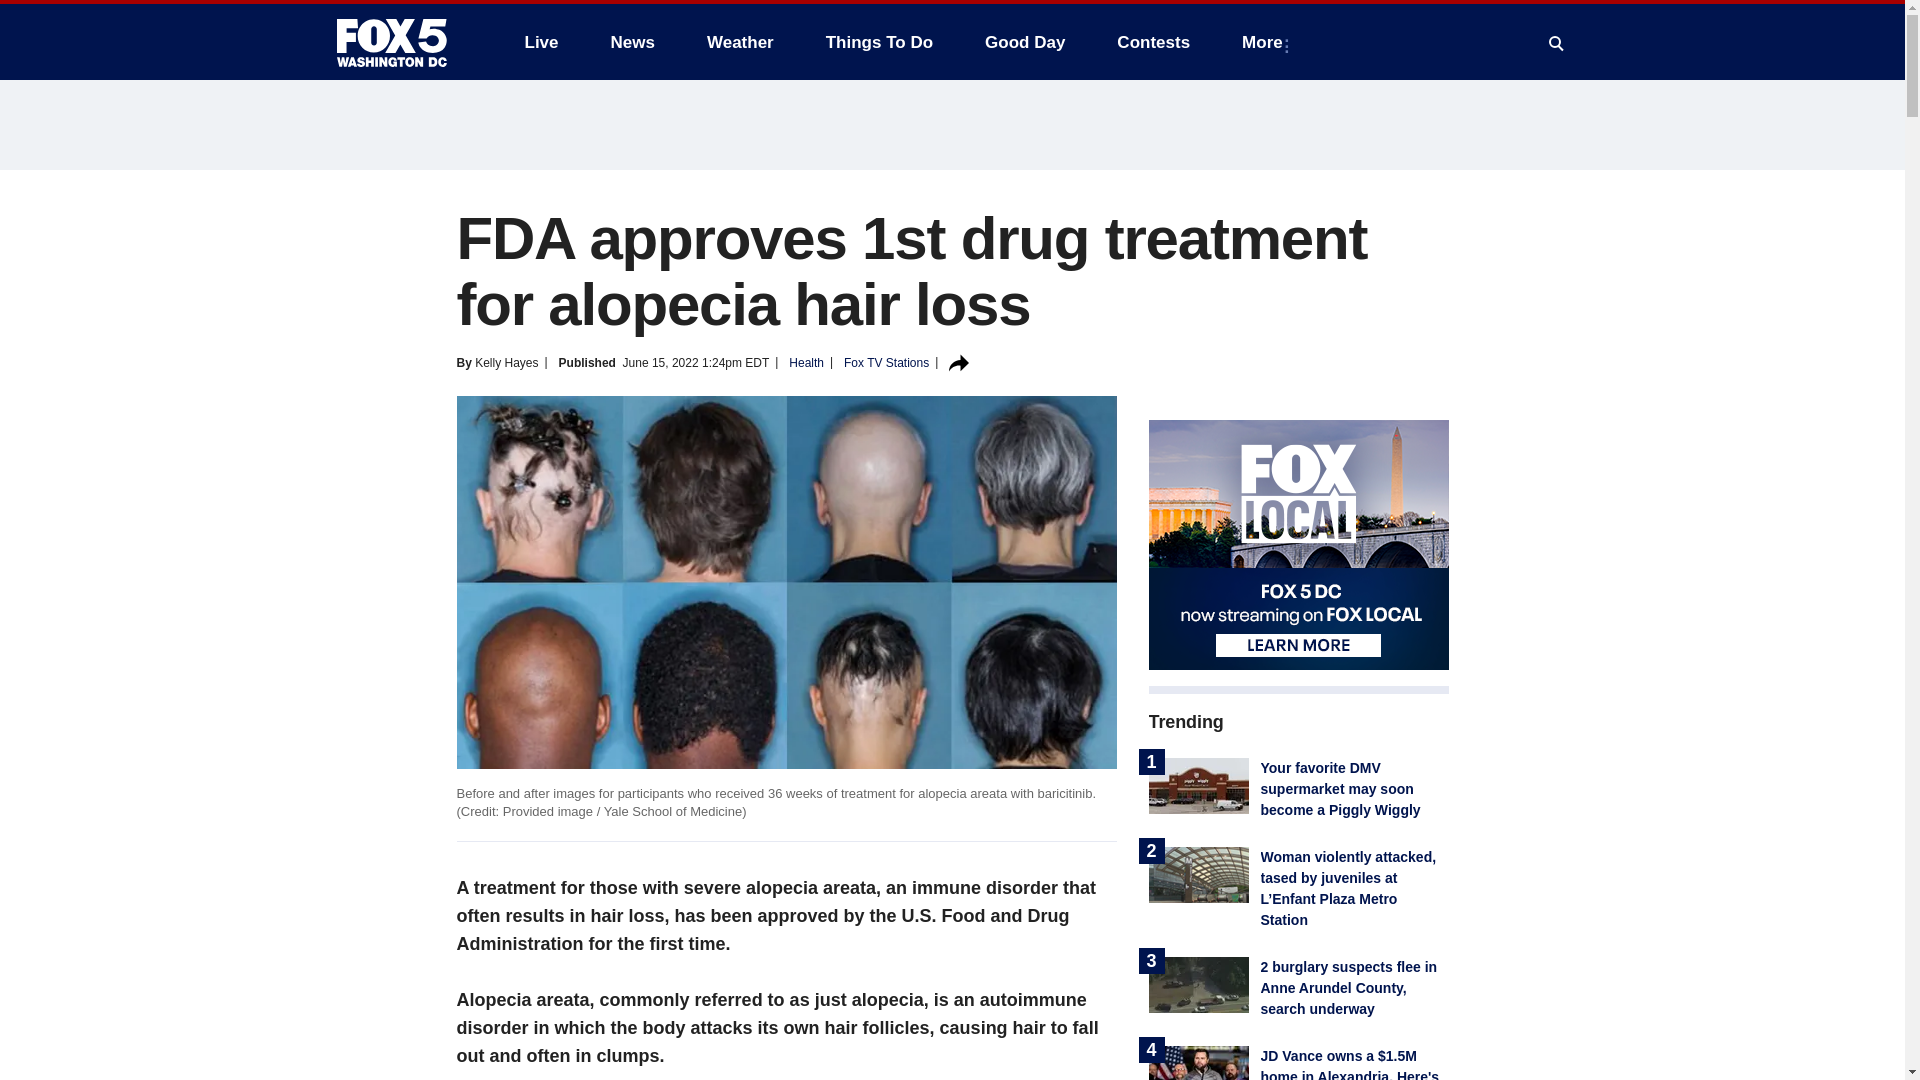  What do you see at coordinates (879, 42) in the screenshot?
I see `Things To Do` at bounding box center [879, 42].